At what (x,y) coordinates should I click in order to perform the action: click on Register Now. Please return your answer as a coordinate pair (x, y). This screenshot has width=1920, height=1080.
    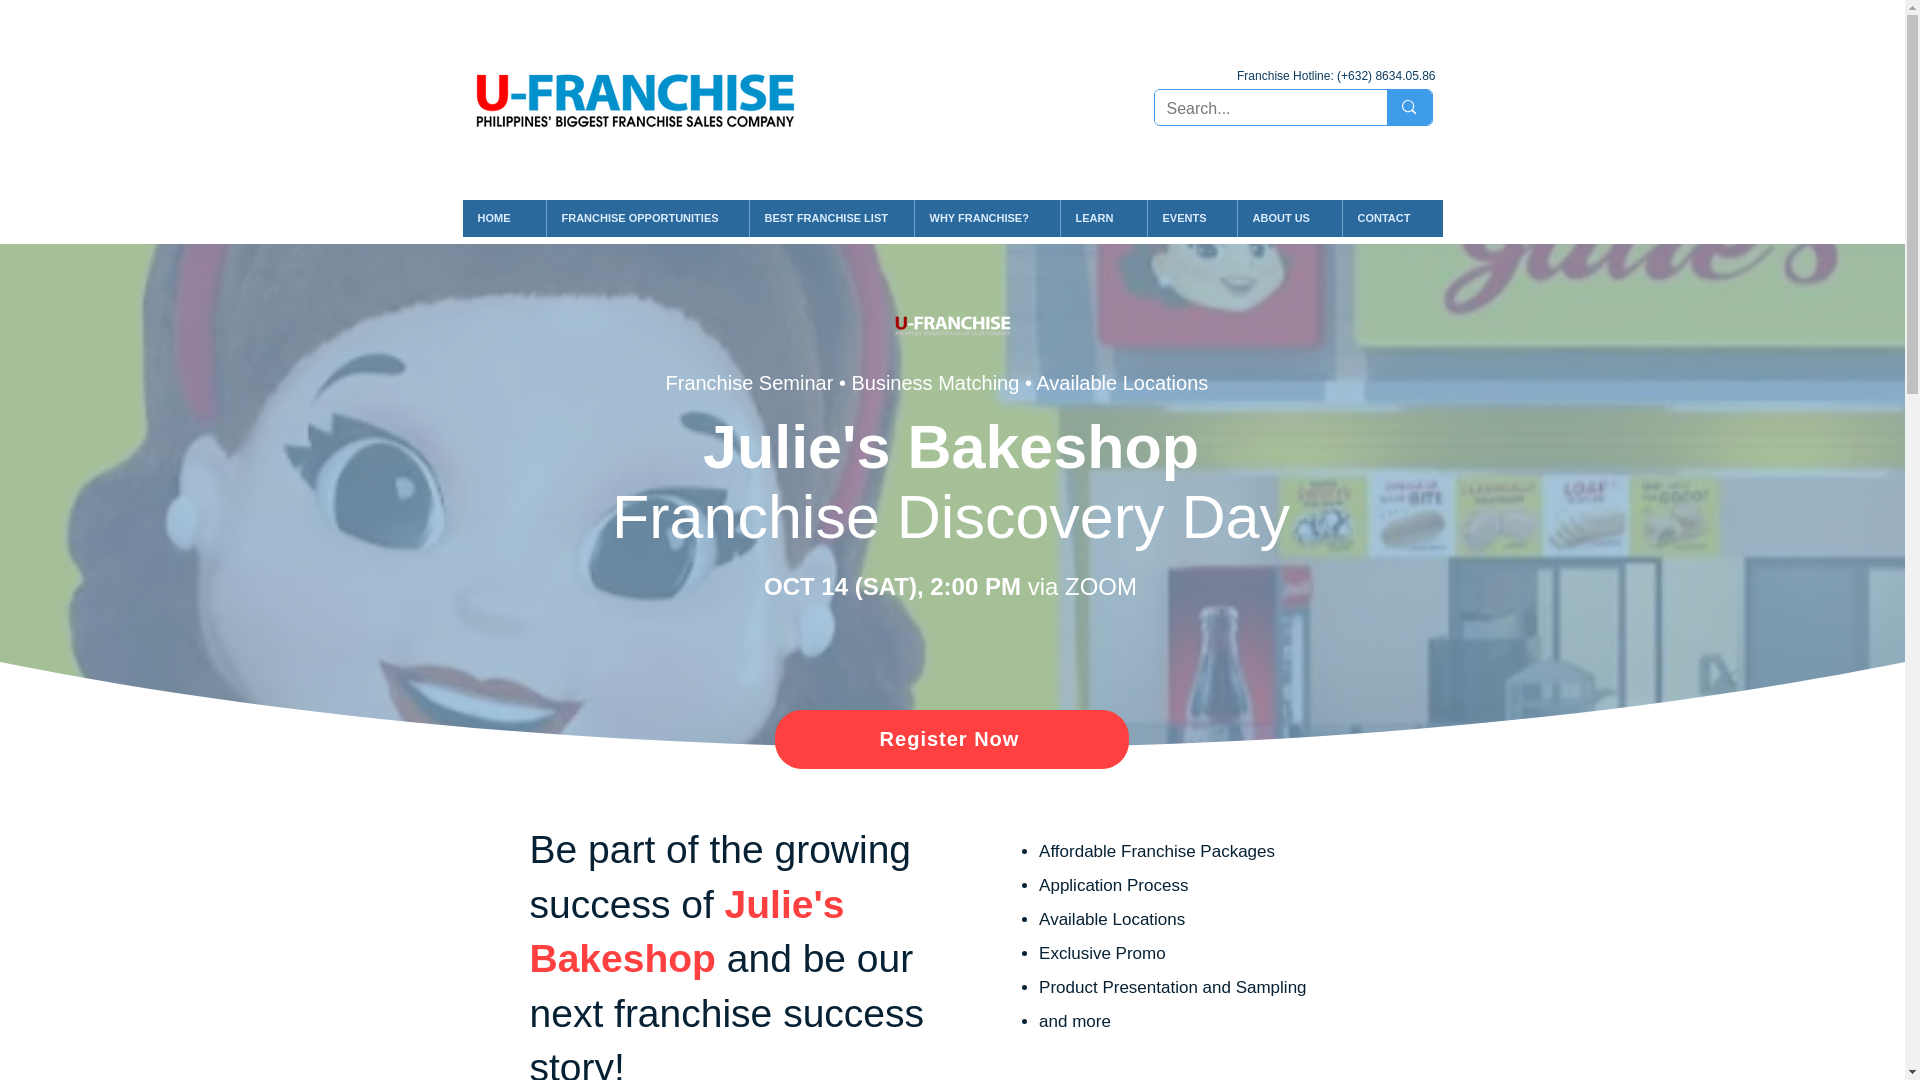
    Looking at the image, I should click on (950, 738).